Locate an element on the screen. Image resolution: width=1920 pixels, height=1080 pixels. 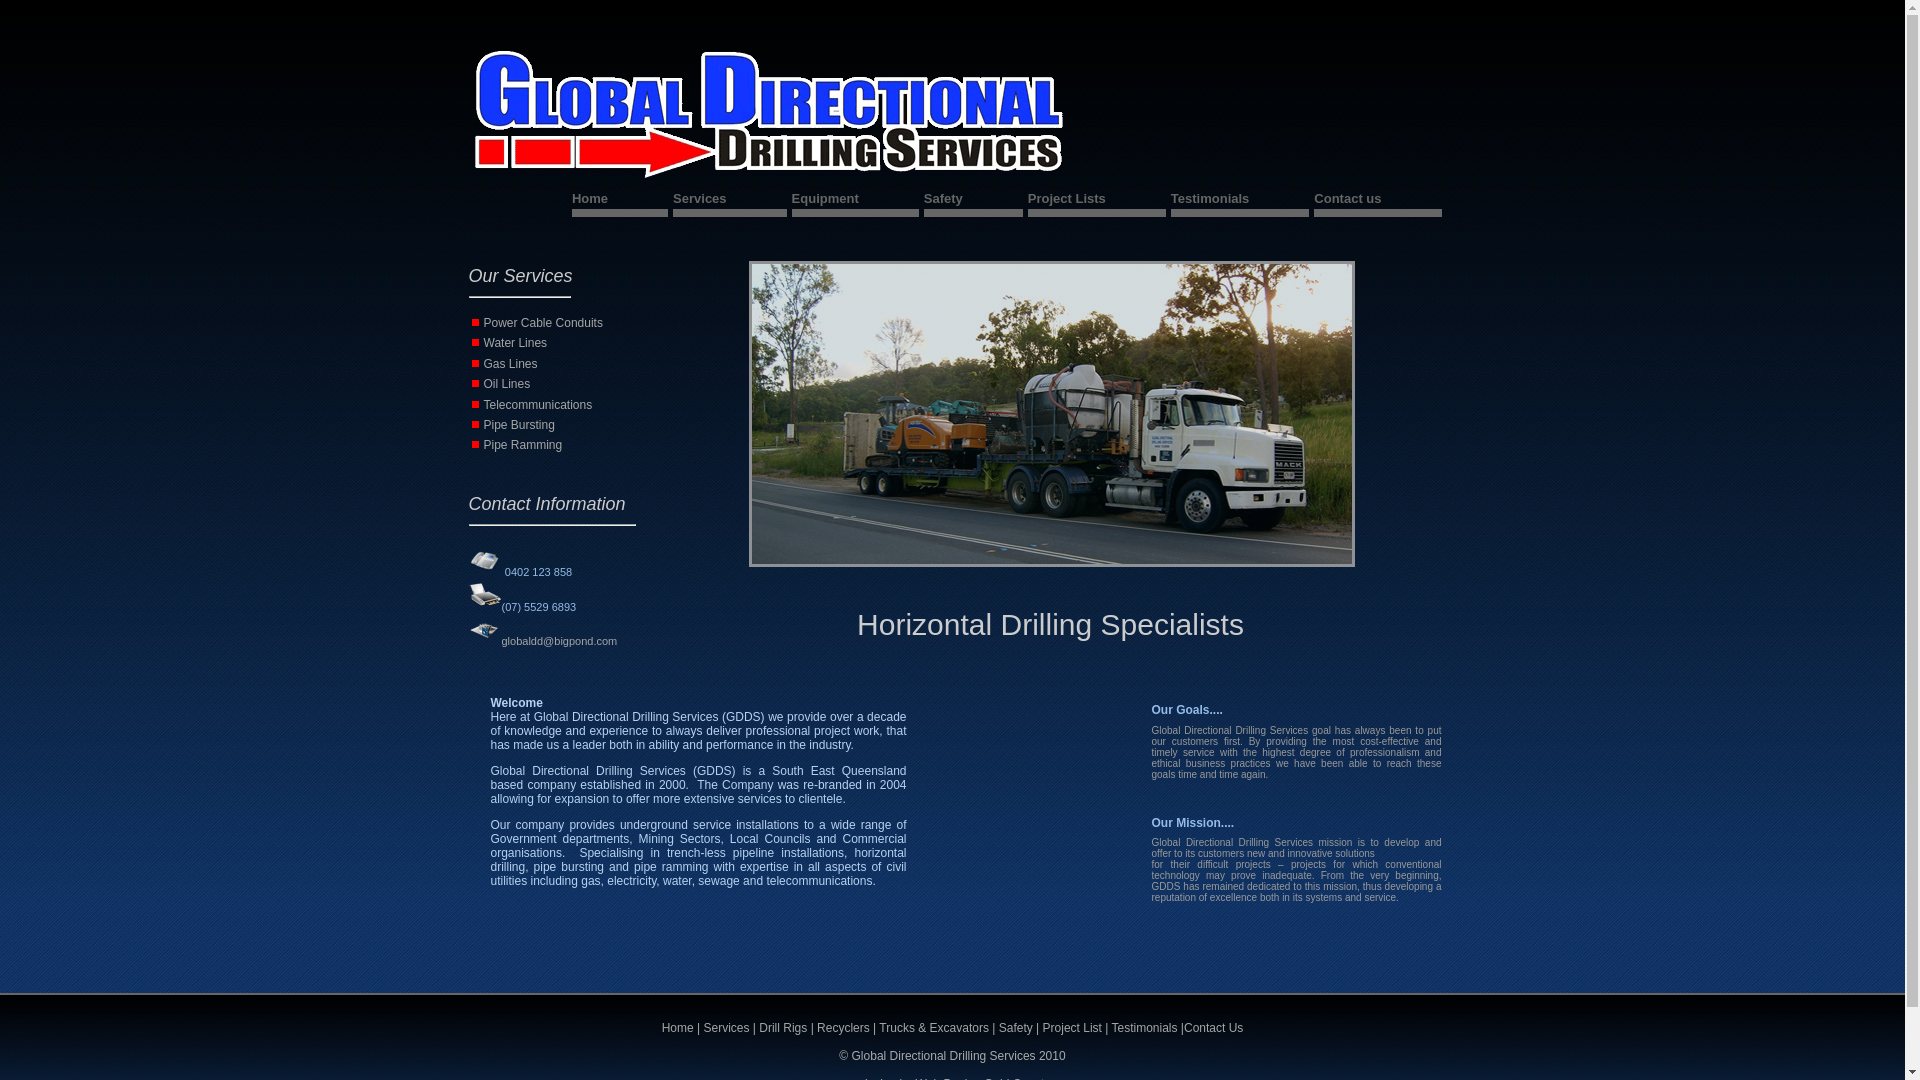
Testimonials is located at coordinates (1145, 1028).